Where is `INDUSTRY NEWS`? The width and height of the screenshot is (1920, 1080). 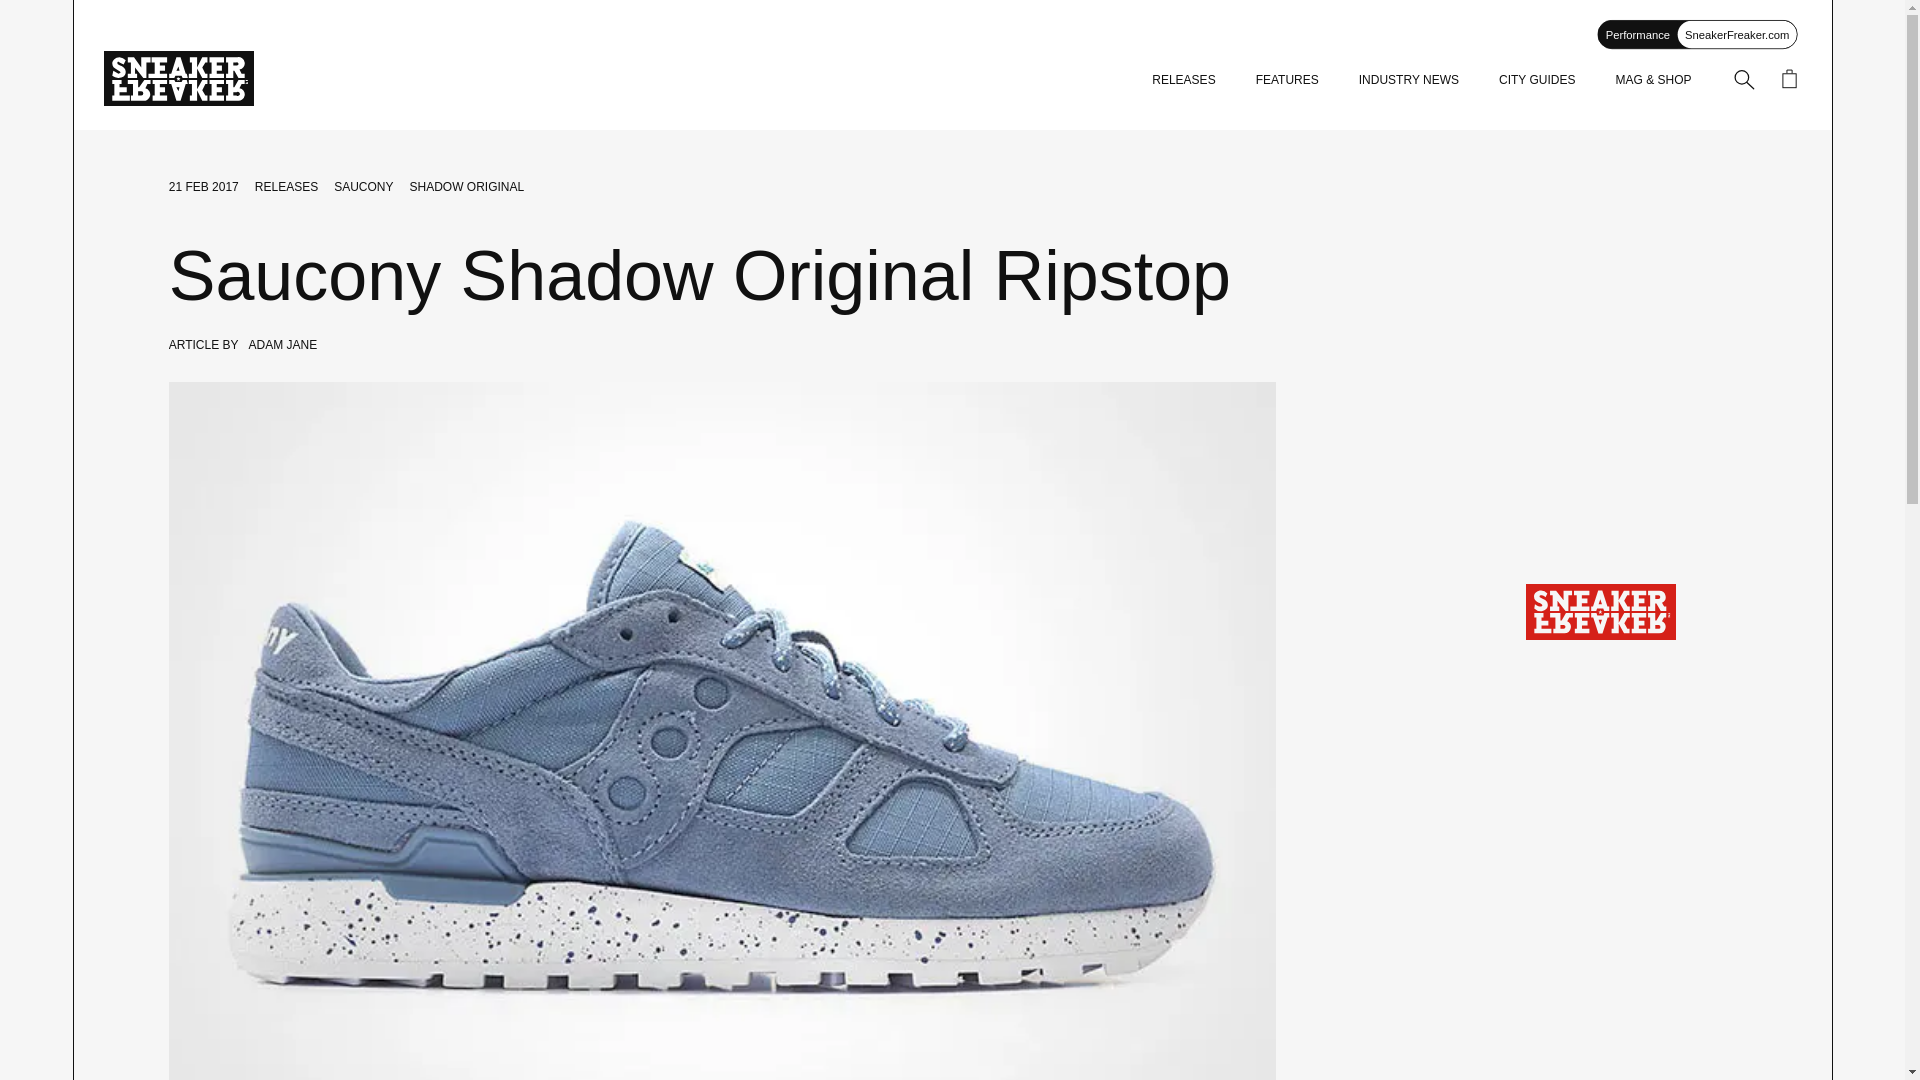
INDUSTRY NEWS is located at coordinates (1409, 80).